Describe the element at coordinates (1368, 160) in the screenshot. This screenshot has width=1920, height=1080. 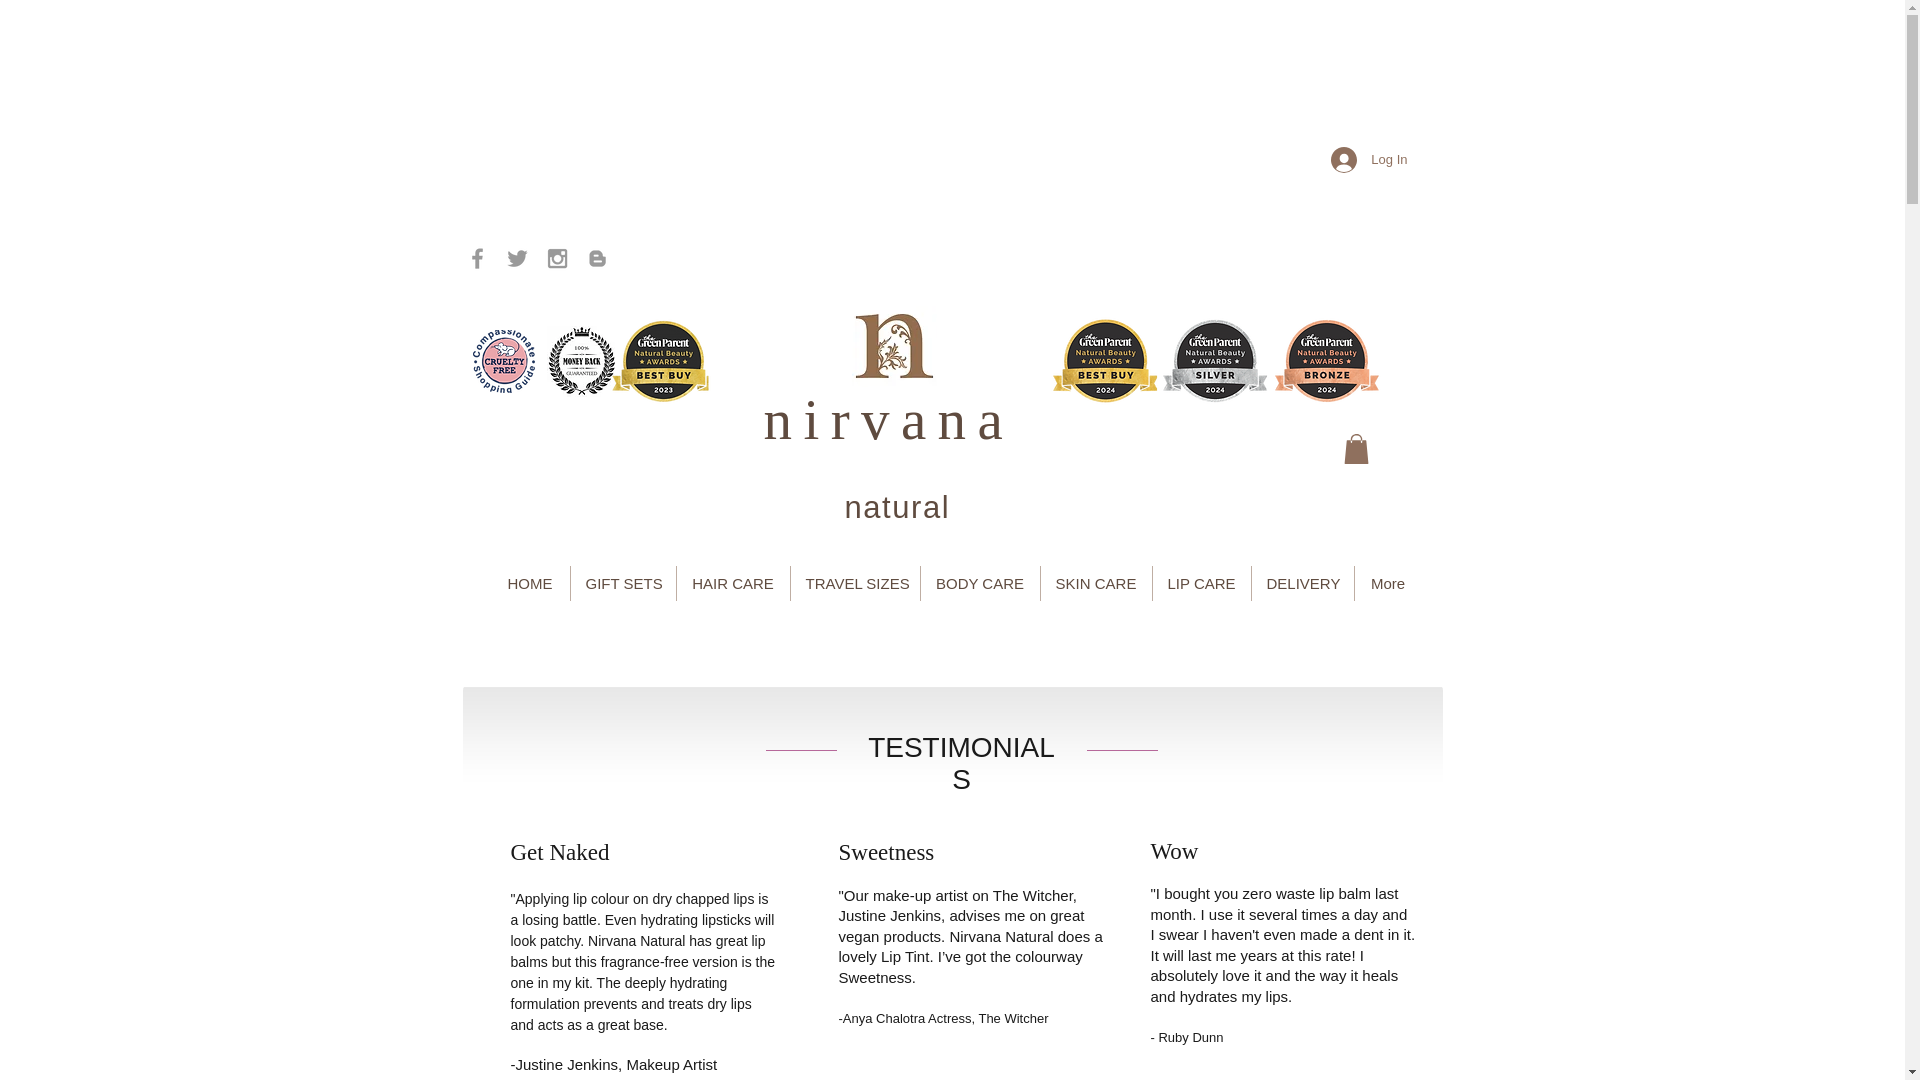
I see `Log In` at that location.